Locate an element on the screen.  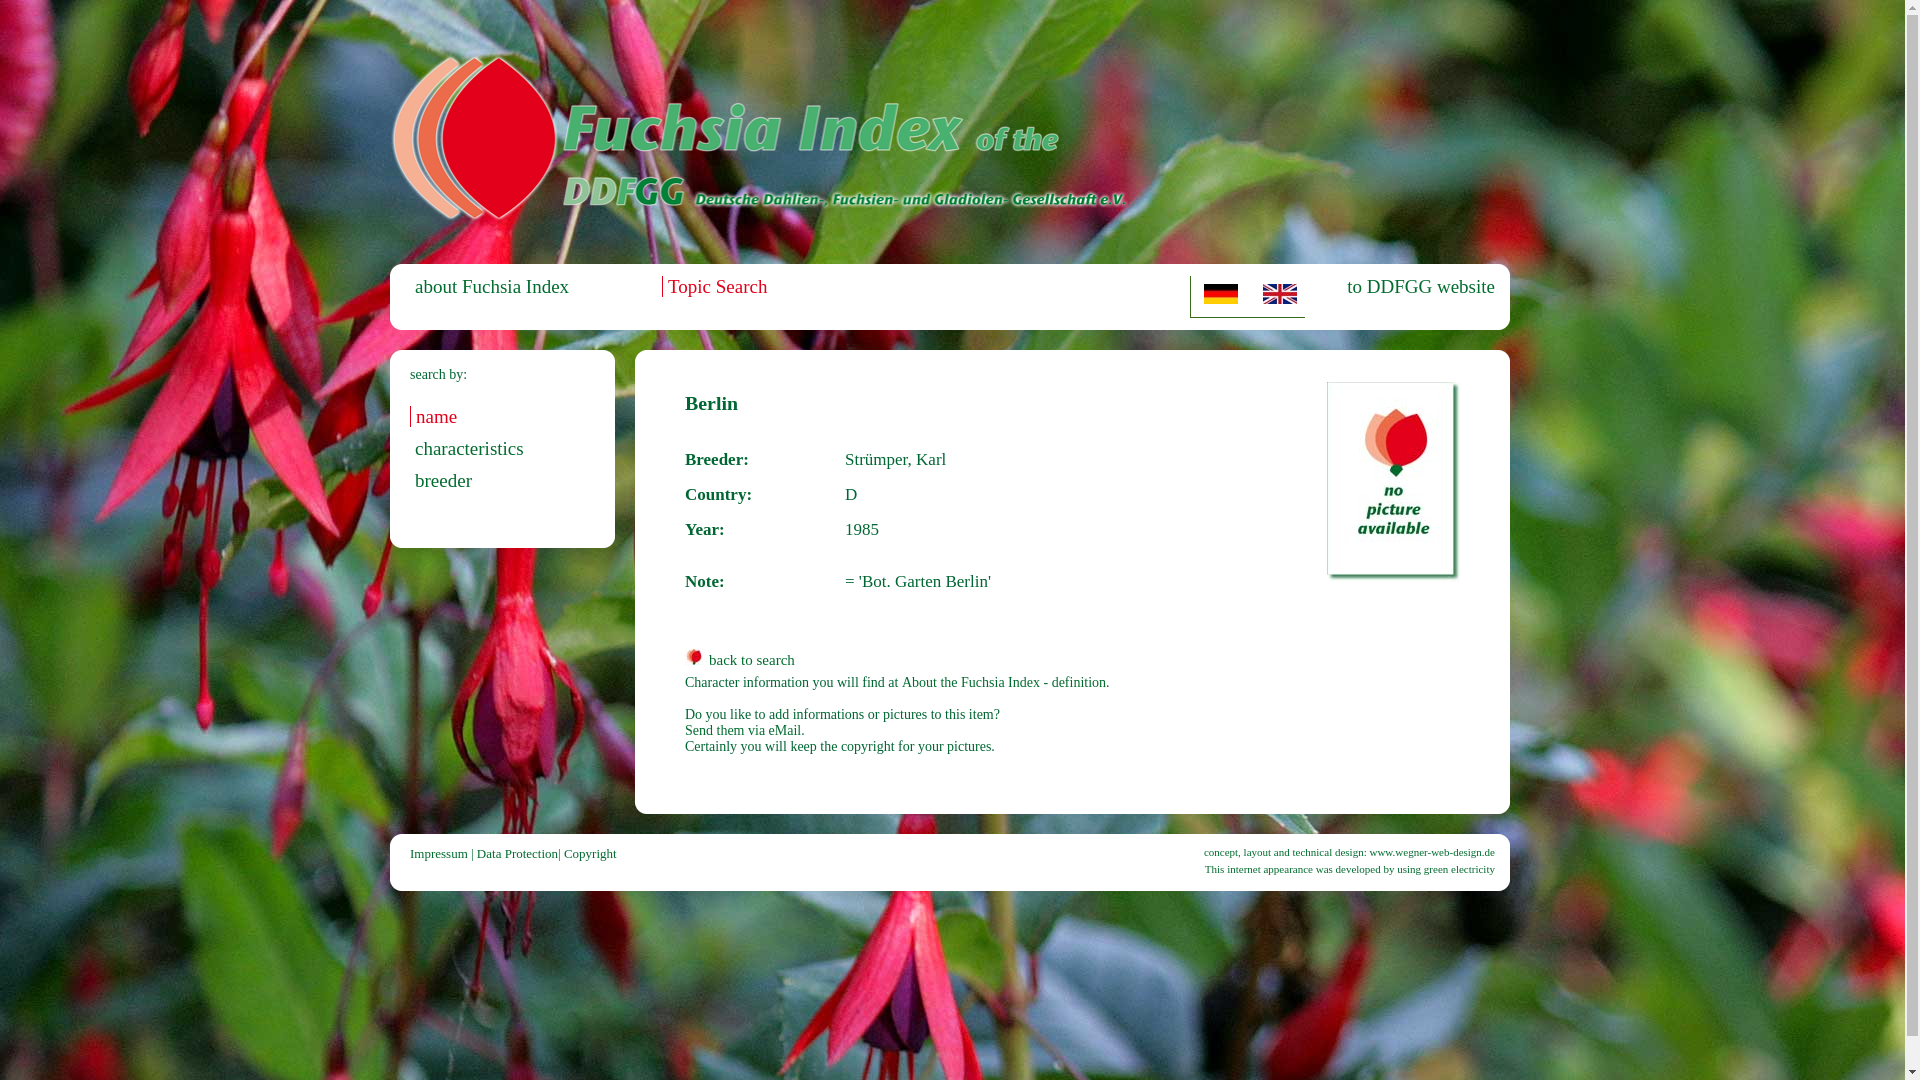
About the Fuchsia Index - definition is located at coordinates (1004, 682).